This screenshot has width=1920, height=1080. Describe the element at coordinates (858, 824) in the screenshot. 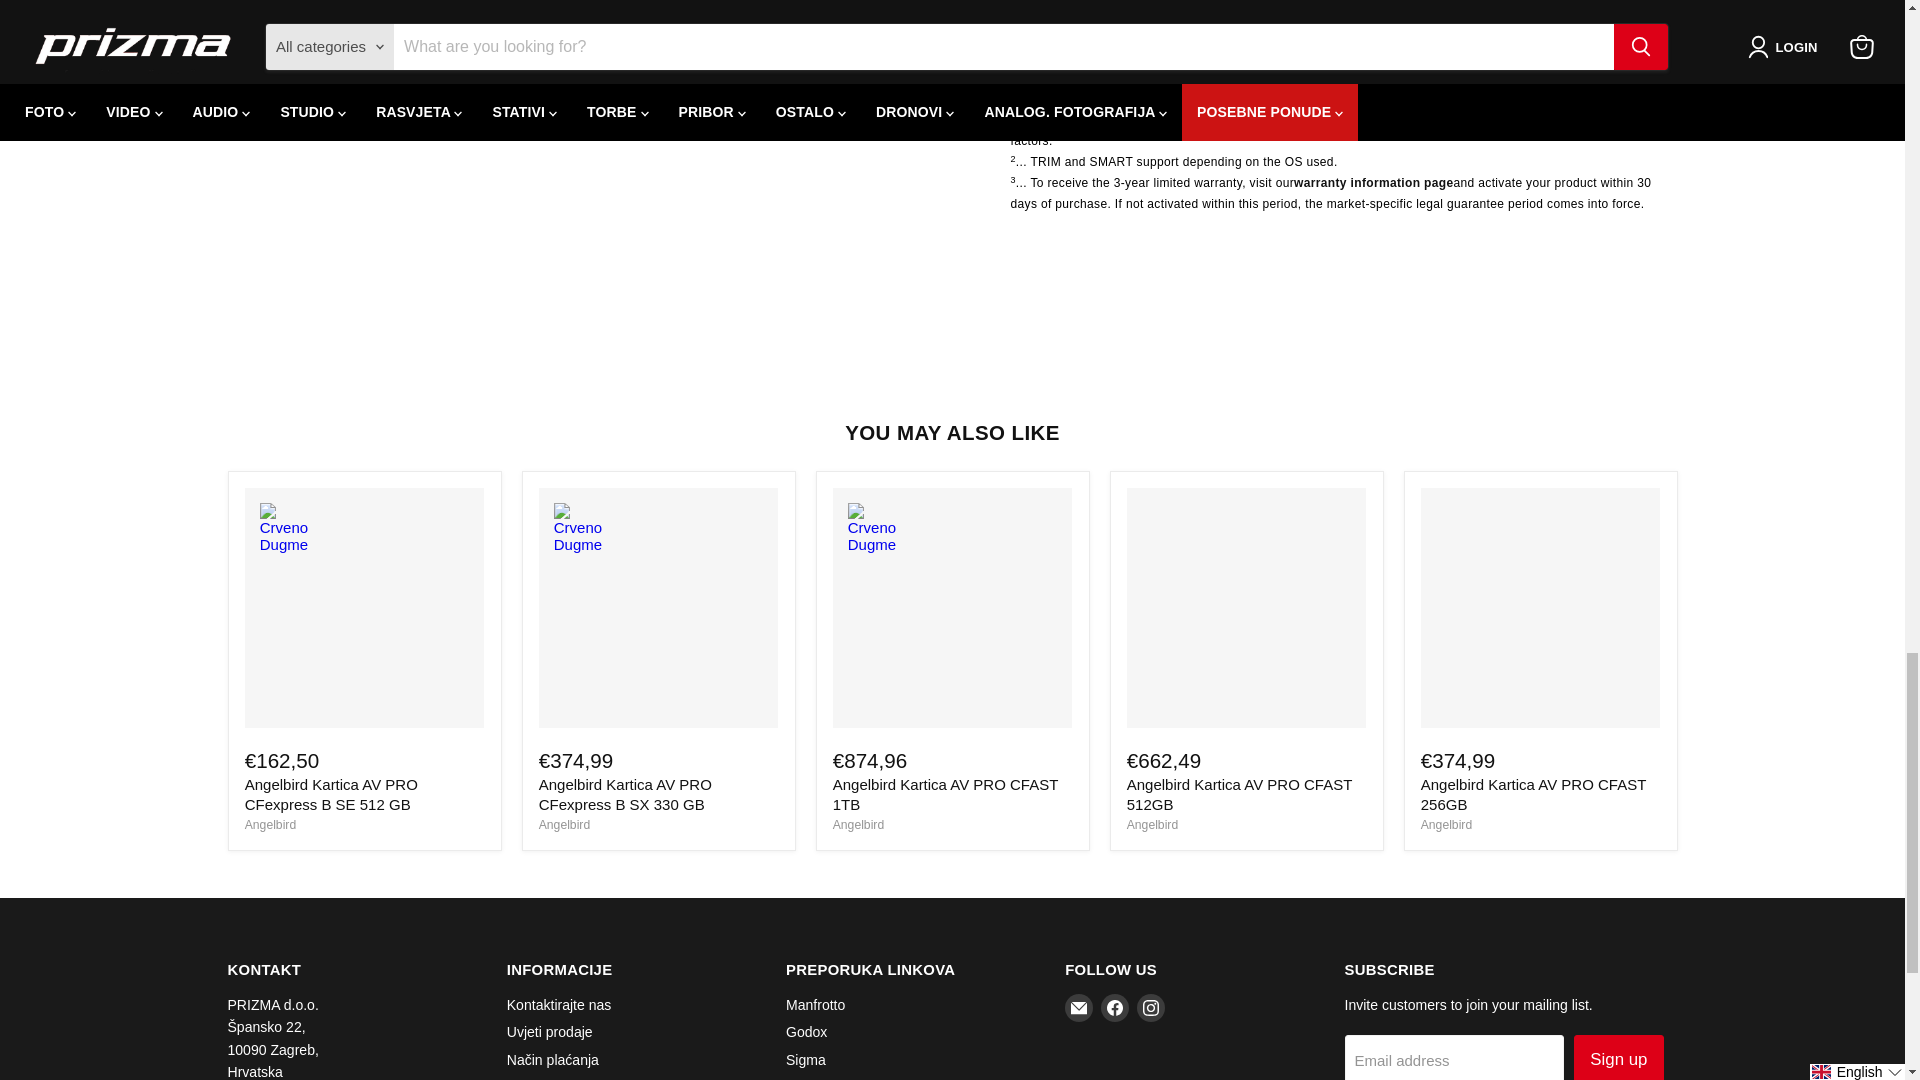

I see `Angelbird` at that location.